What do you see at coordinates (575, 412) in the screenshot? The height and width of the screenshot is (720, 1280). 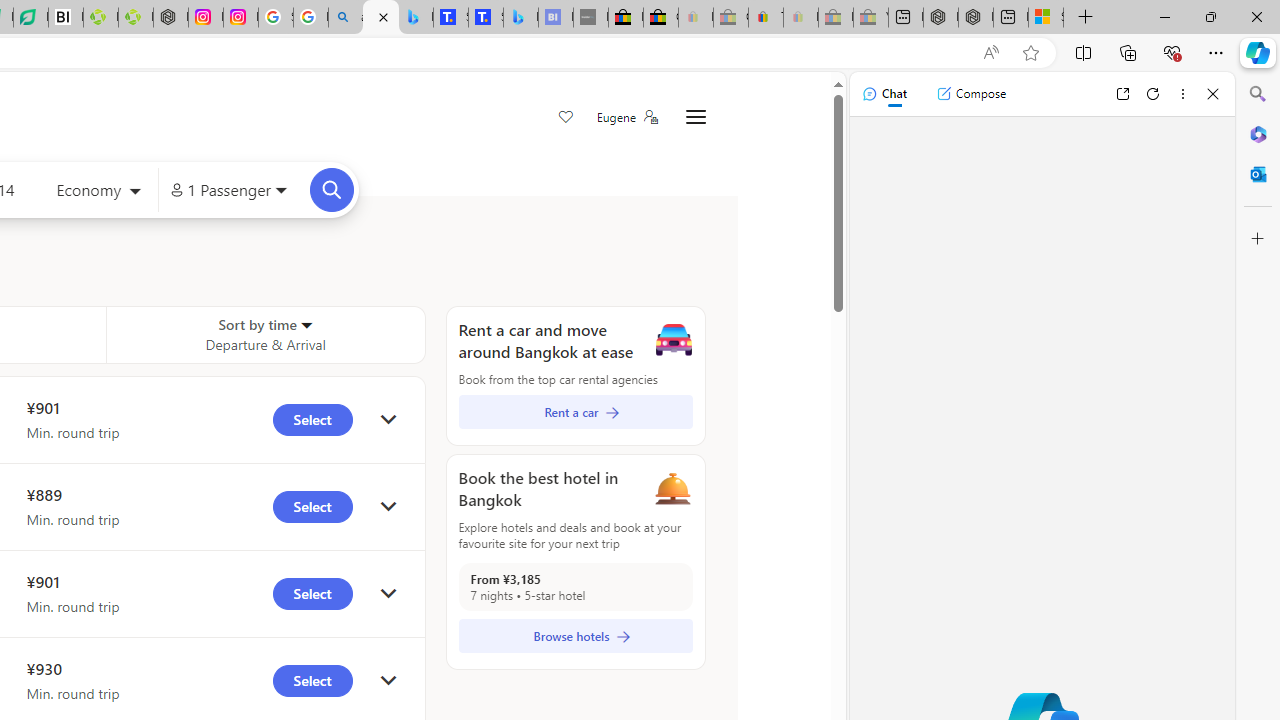 I see `Rent a car` at bounding box center [575, 412].